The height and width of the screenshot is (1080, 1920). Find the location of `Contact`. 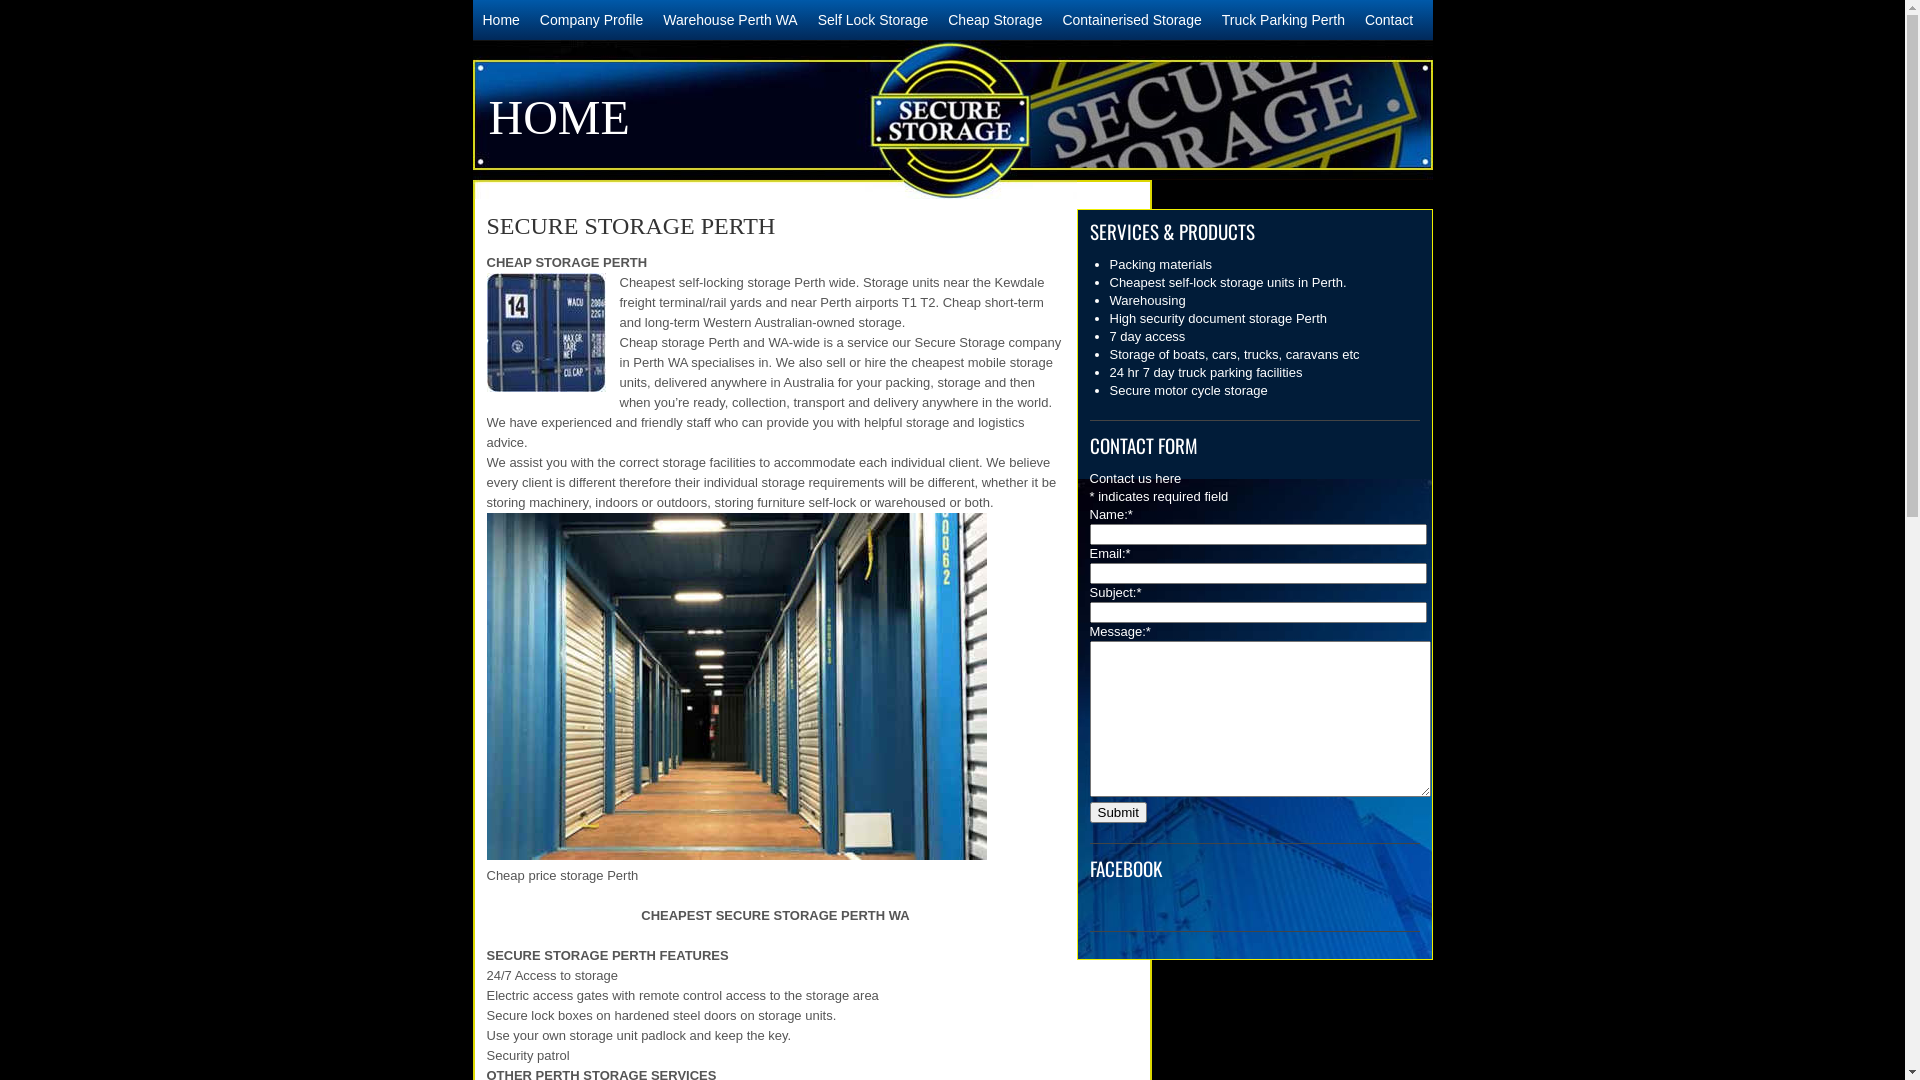

Contact is located at coordinates (1389, 20).